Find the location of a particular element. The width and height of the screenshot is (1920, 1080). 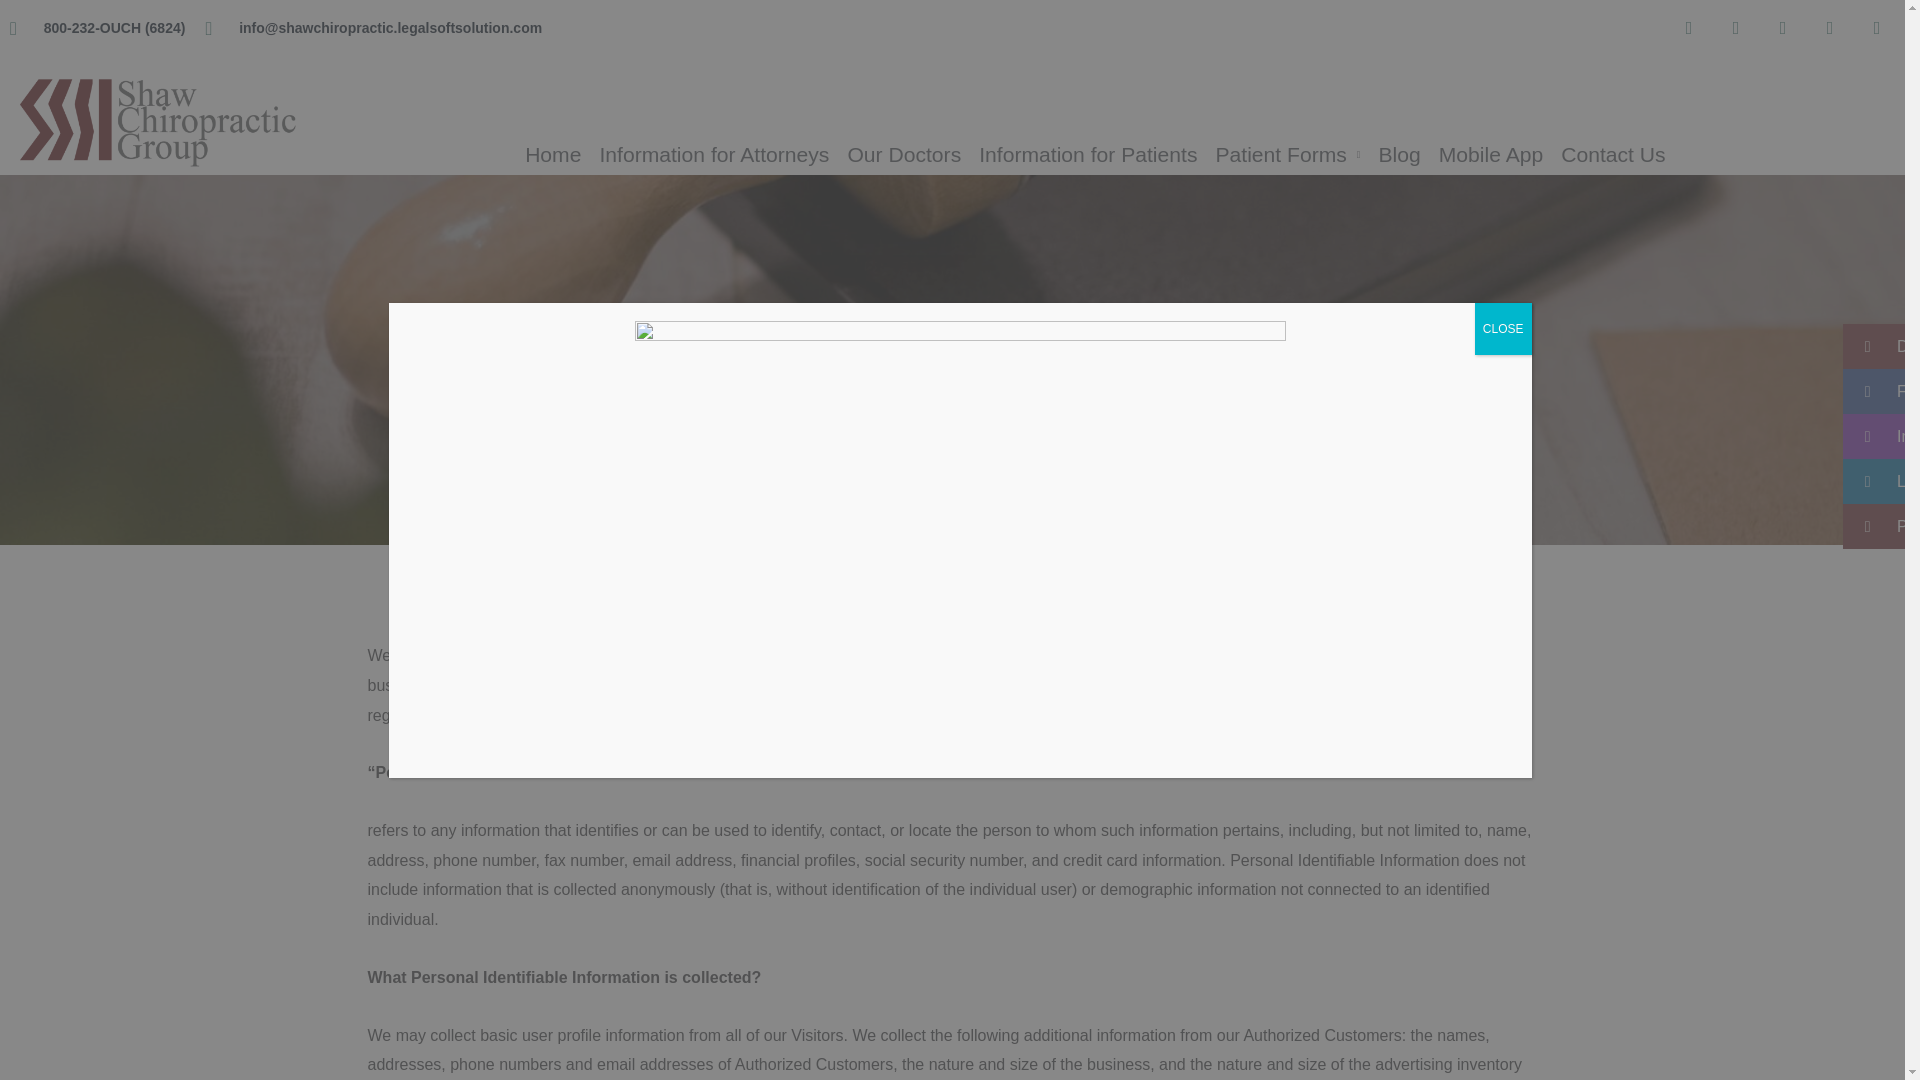

Blog is located at coordinates (1400, 155).